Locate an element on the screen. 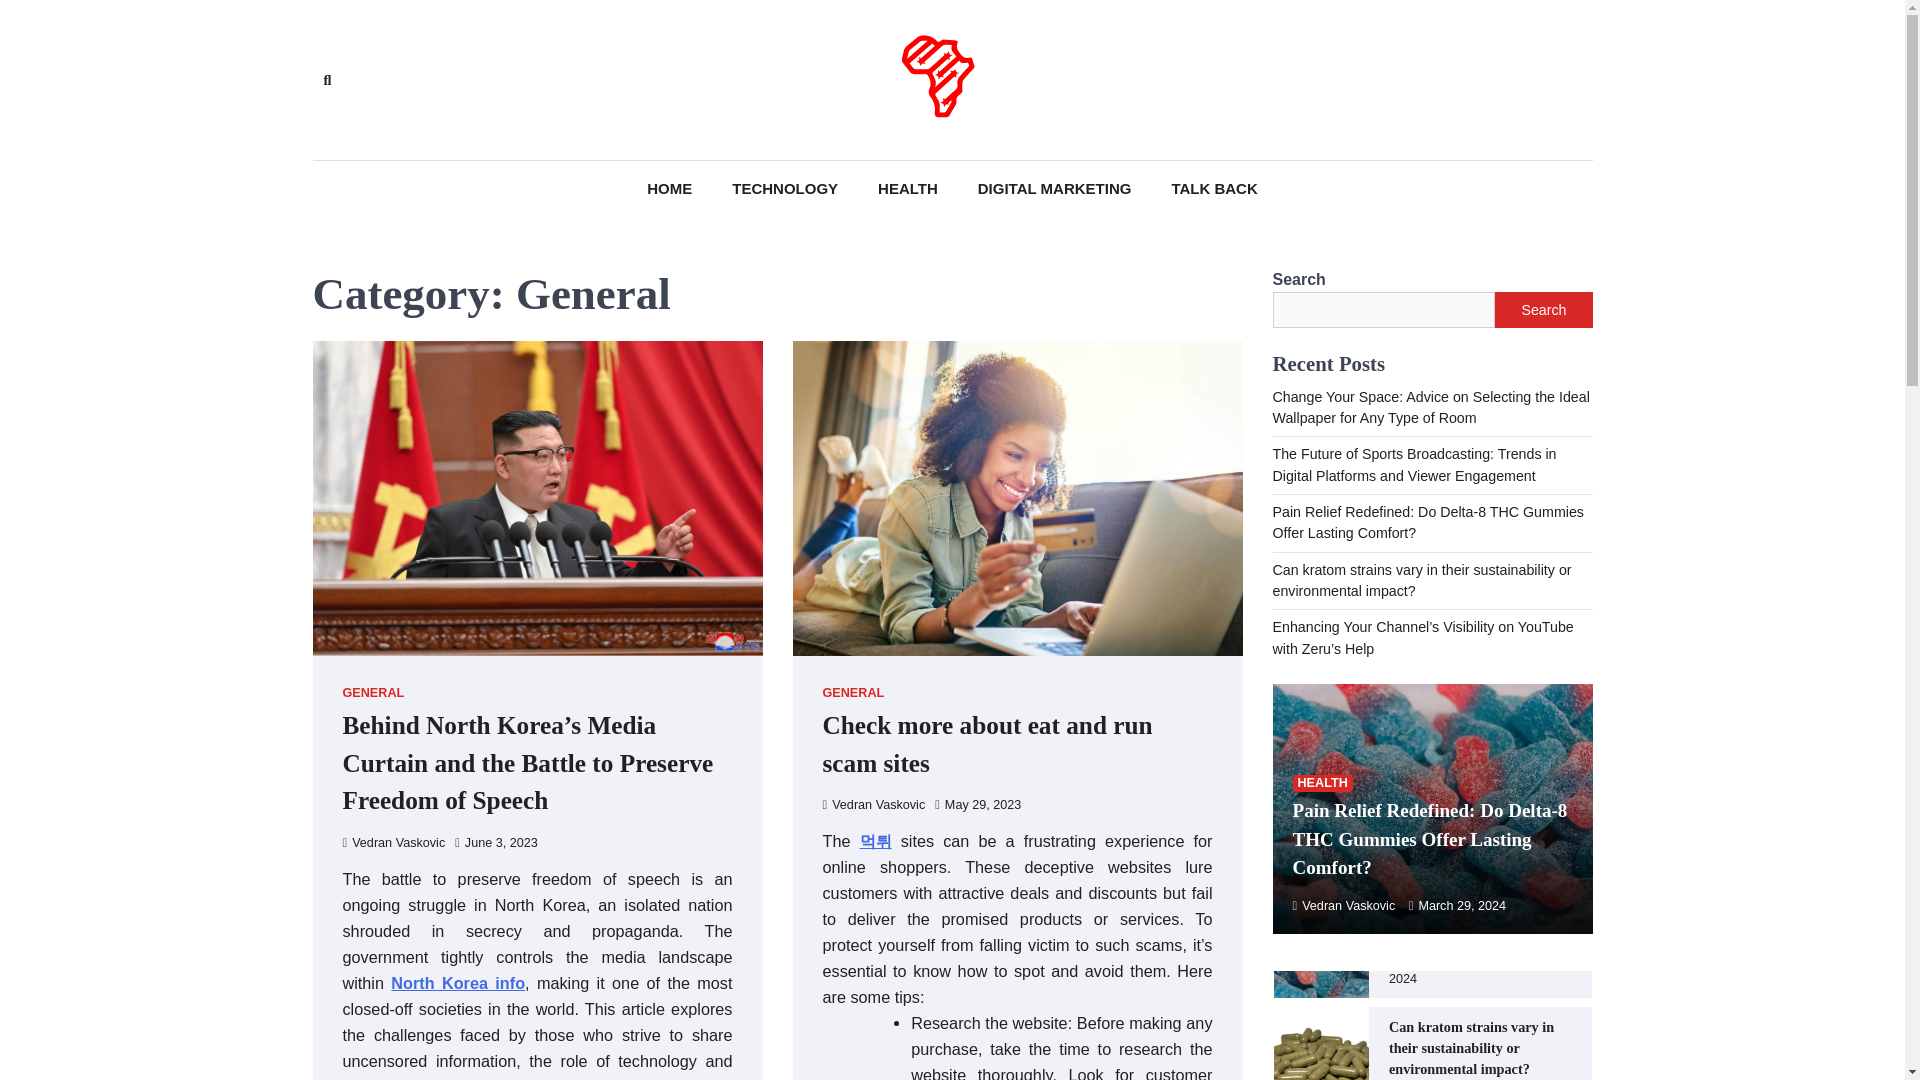 The image size is (1920, 1080). TALK BACK is located at coordinates (1213, 189).